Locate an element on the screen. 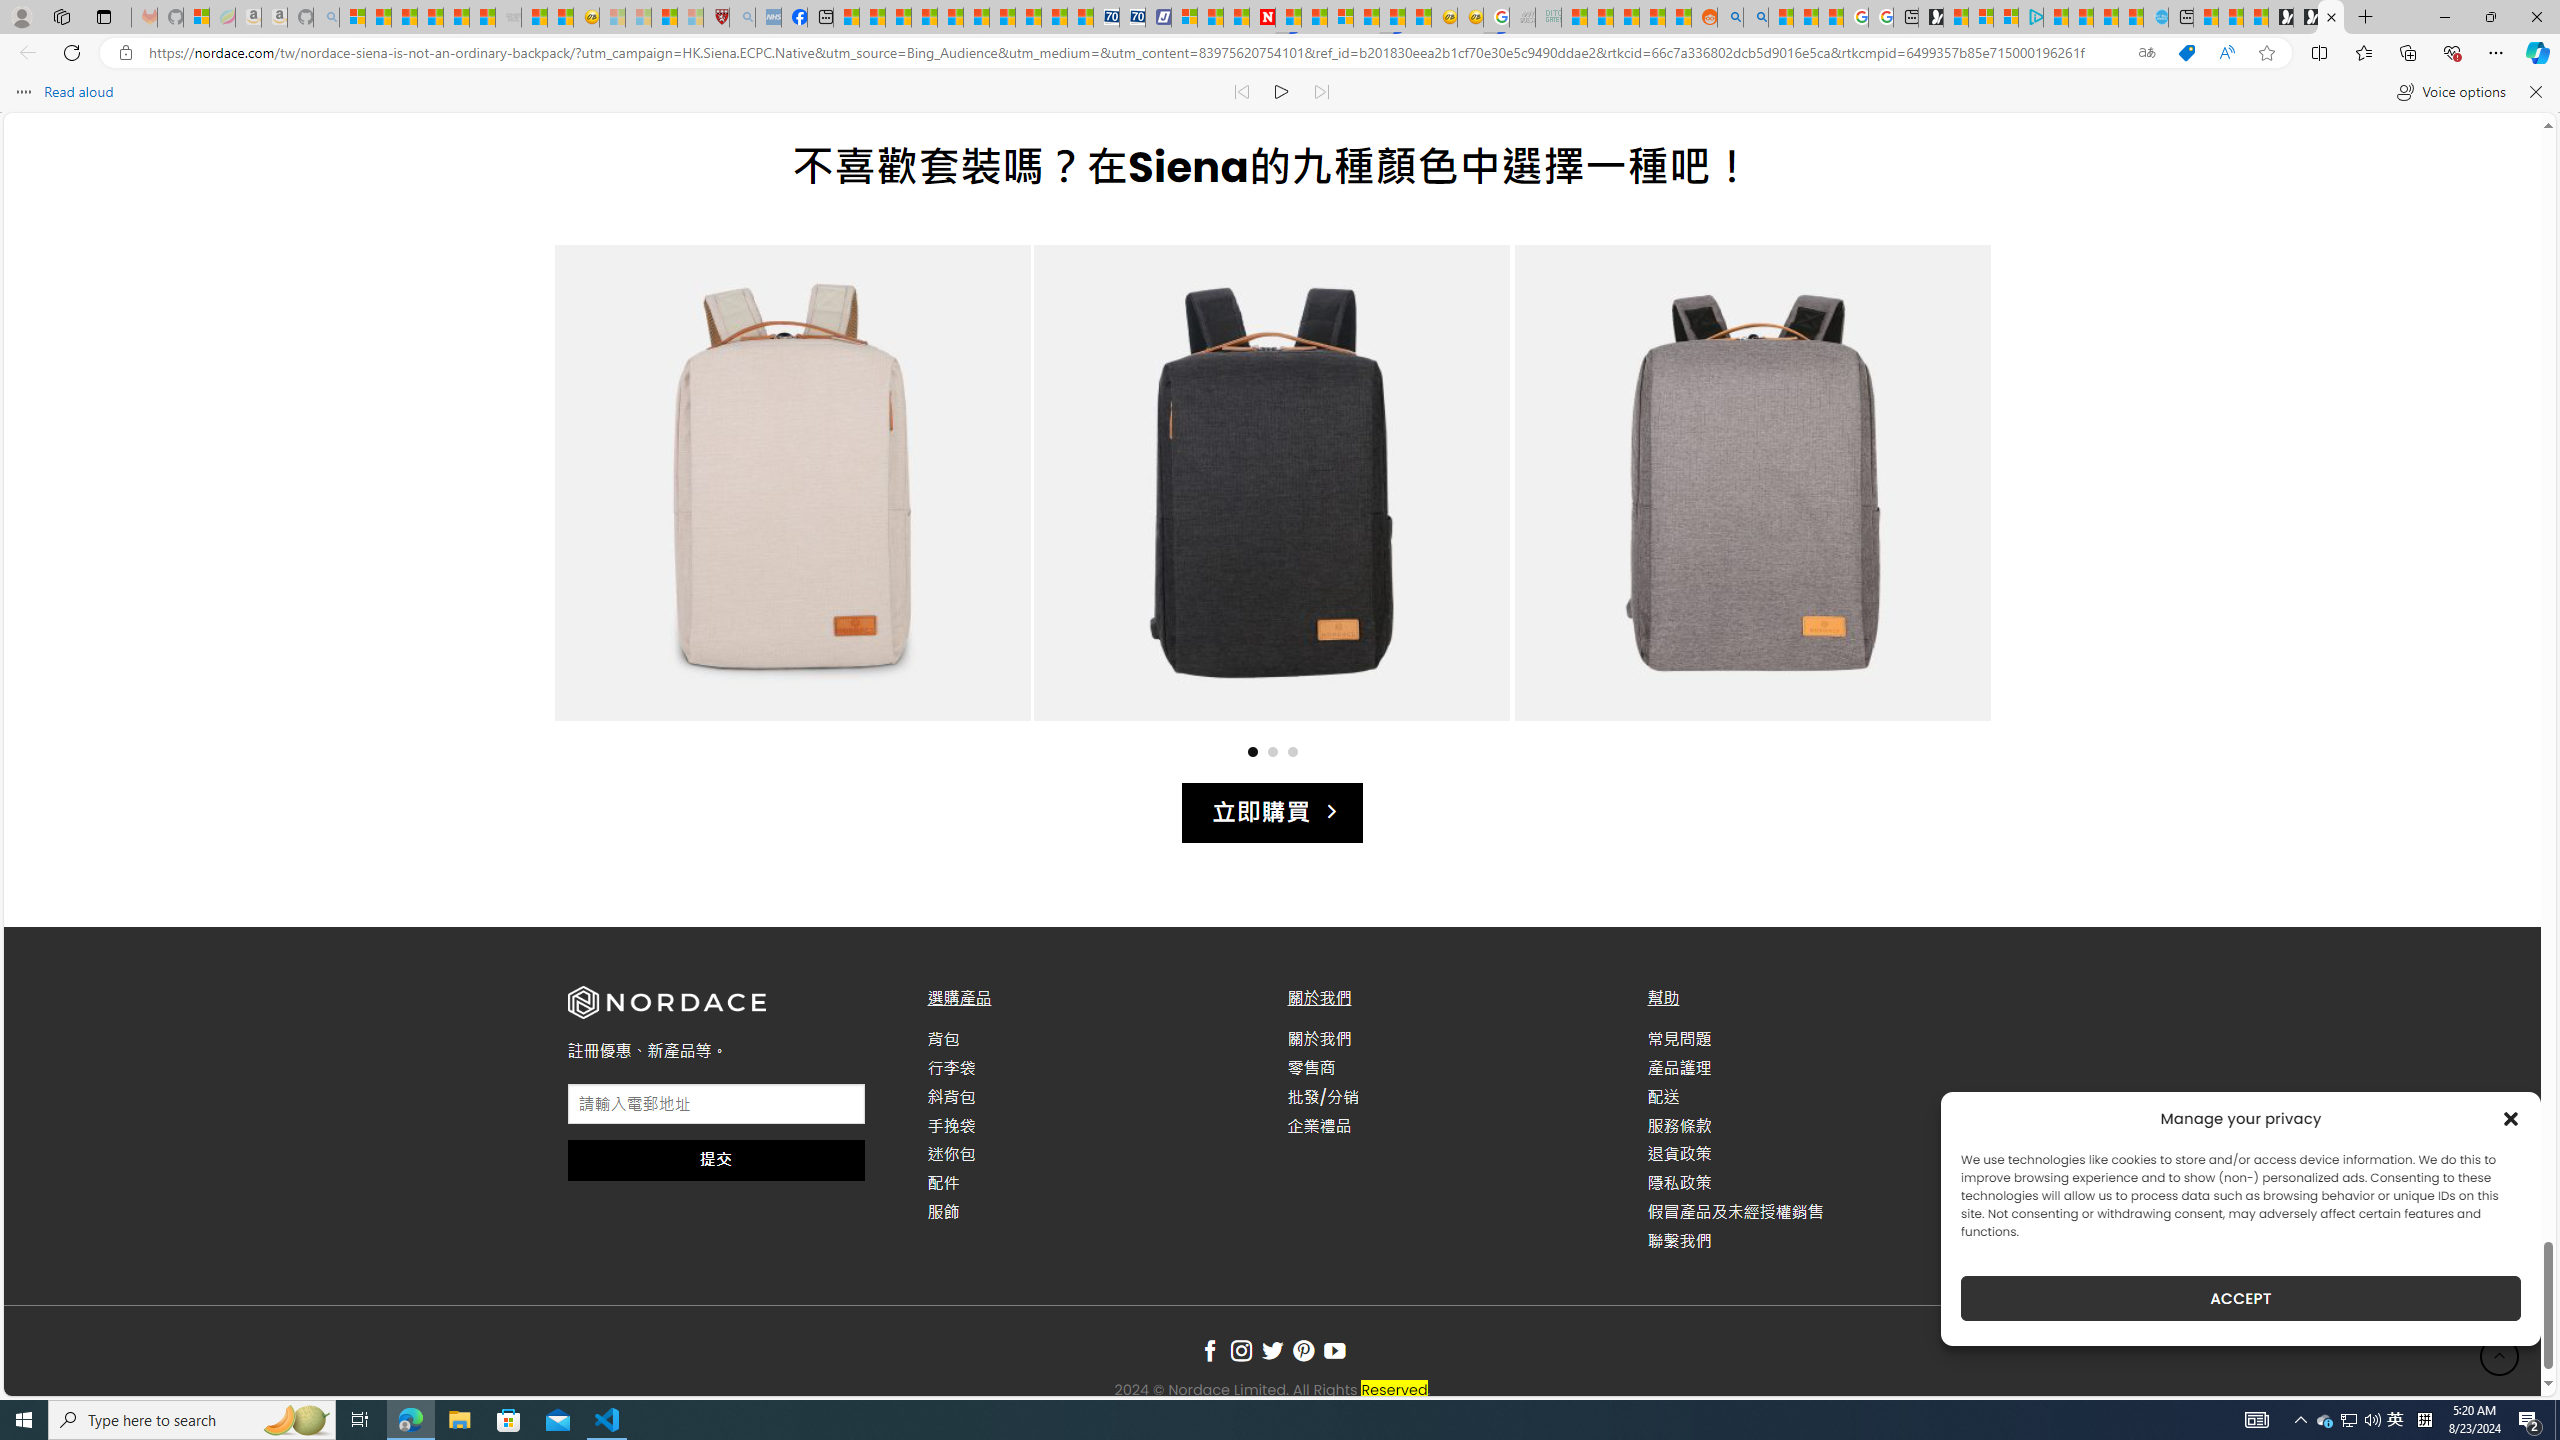  World - MSN is located at coordinates (898, 17).